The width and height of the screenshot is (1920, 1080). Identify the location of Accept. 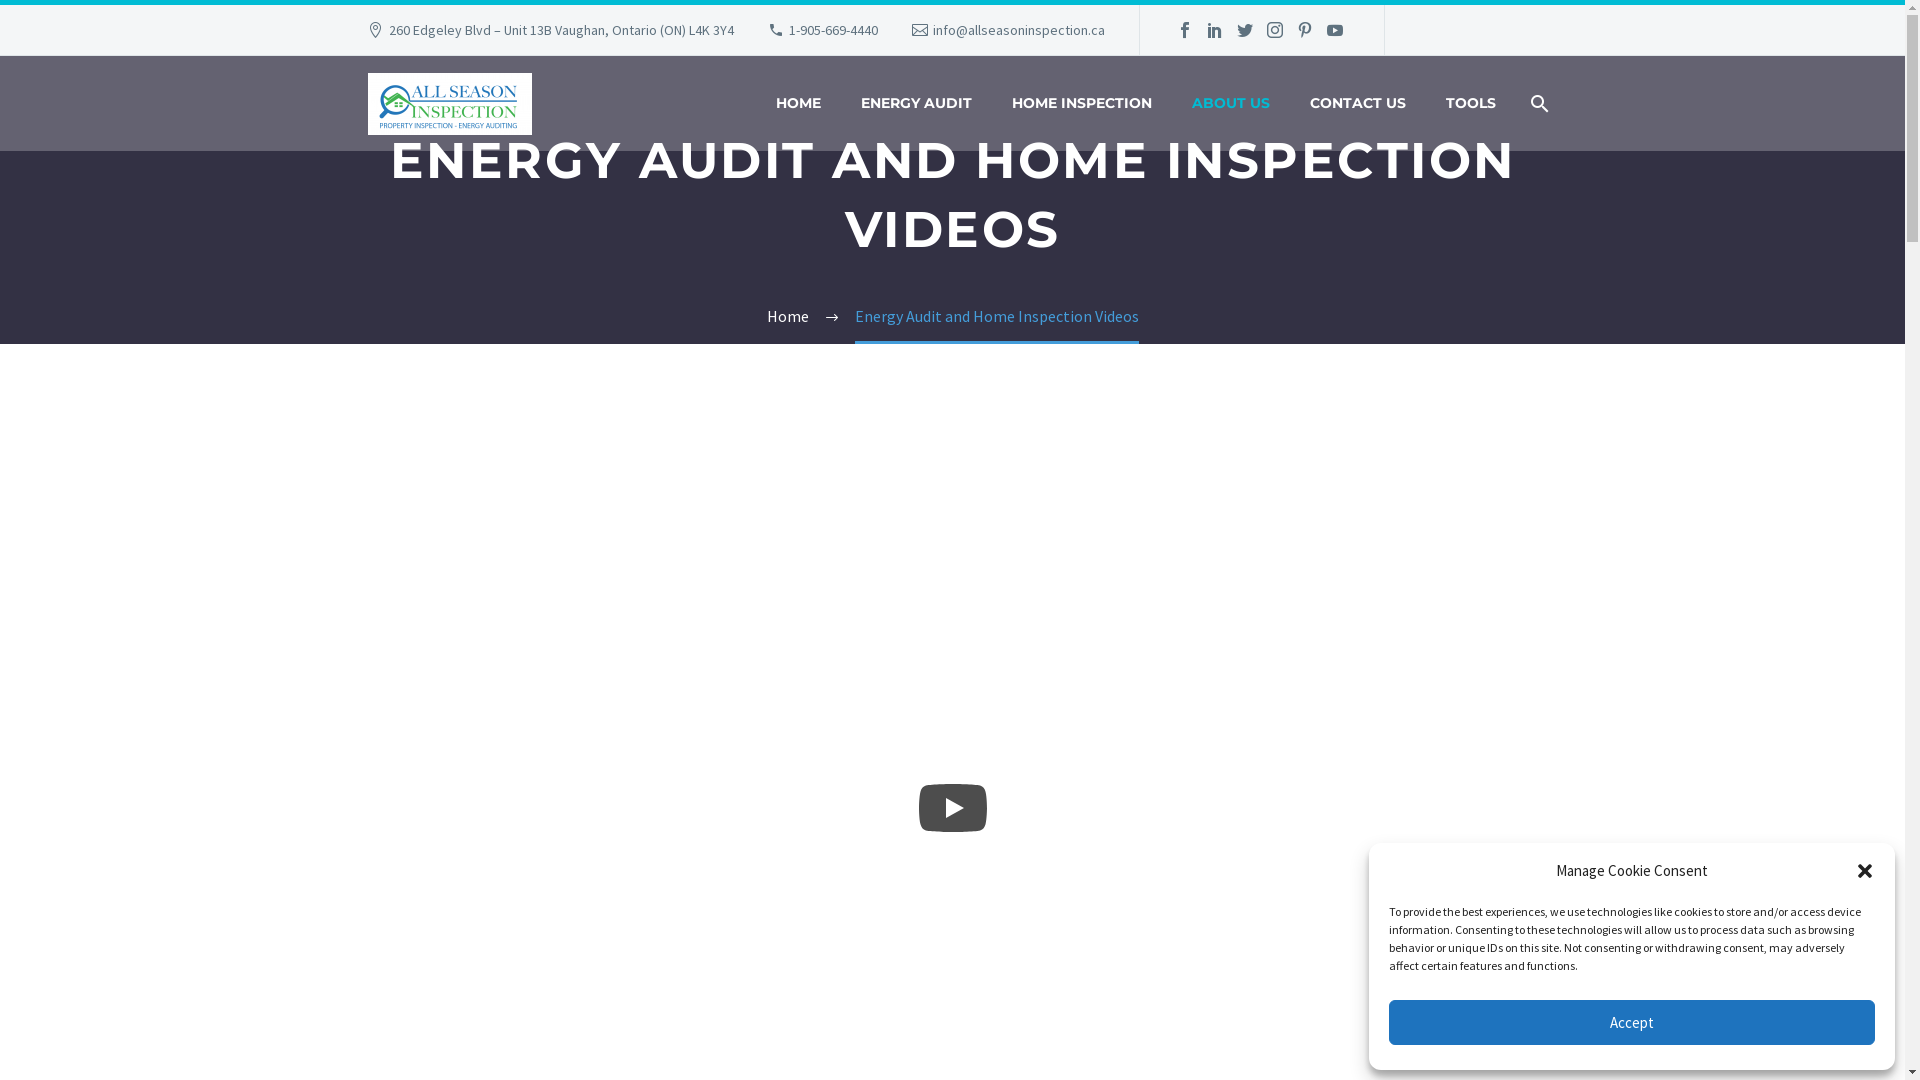
(1632, 1022).